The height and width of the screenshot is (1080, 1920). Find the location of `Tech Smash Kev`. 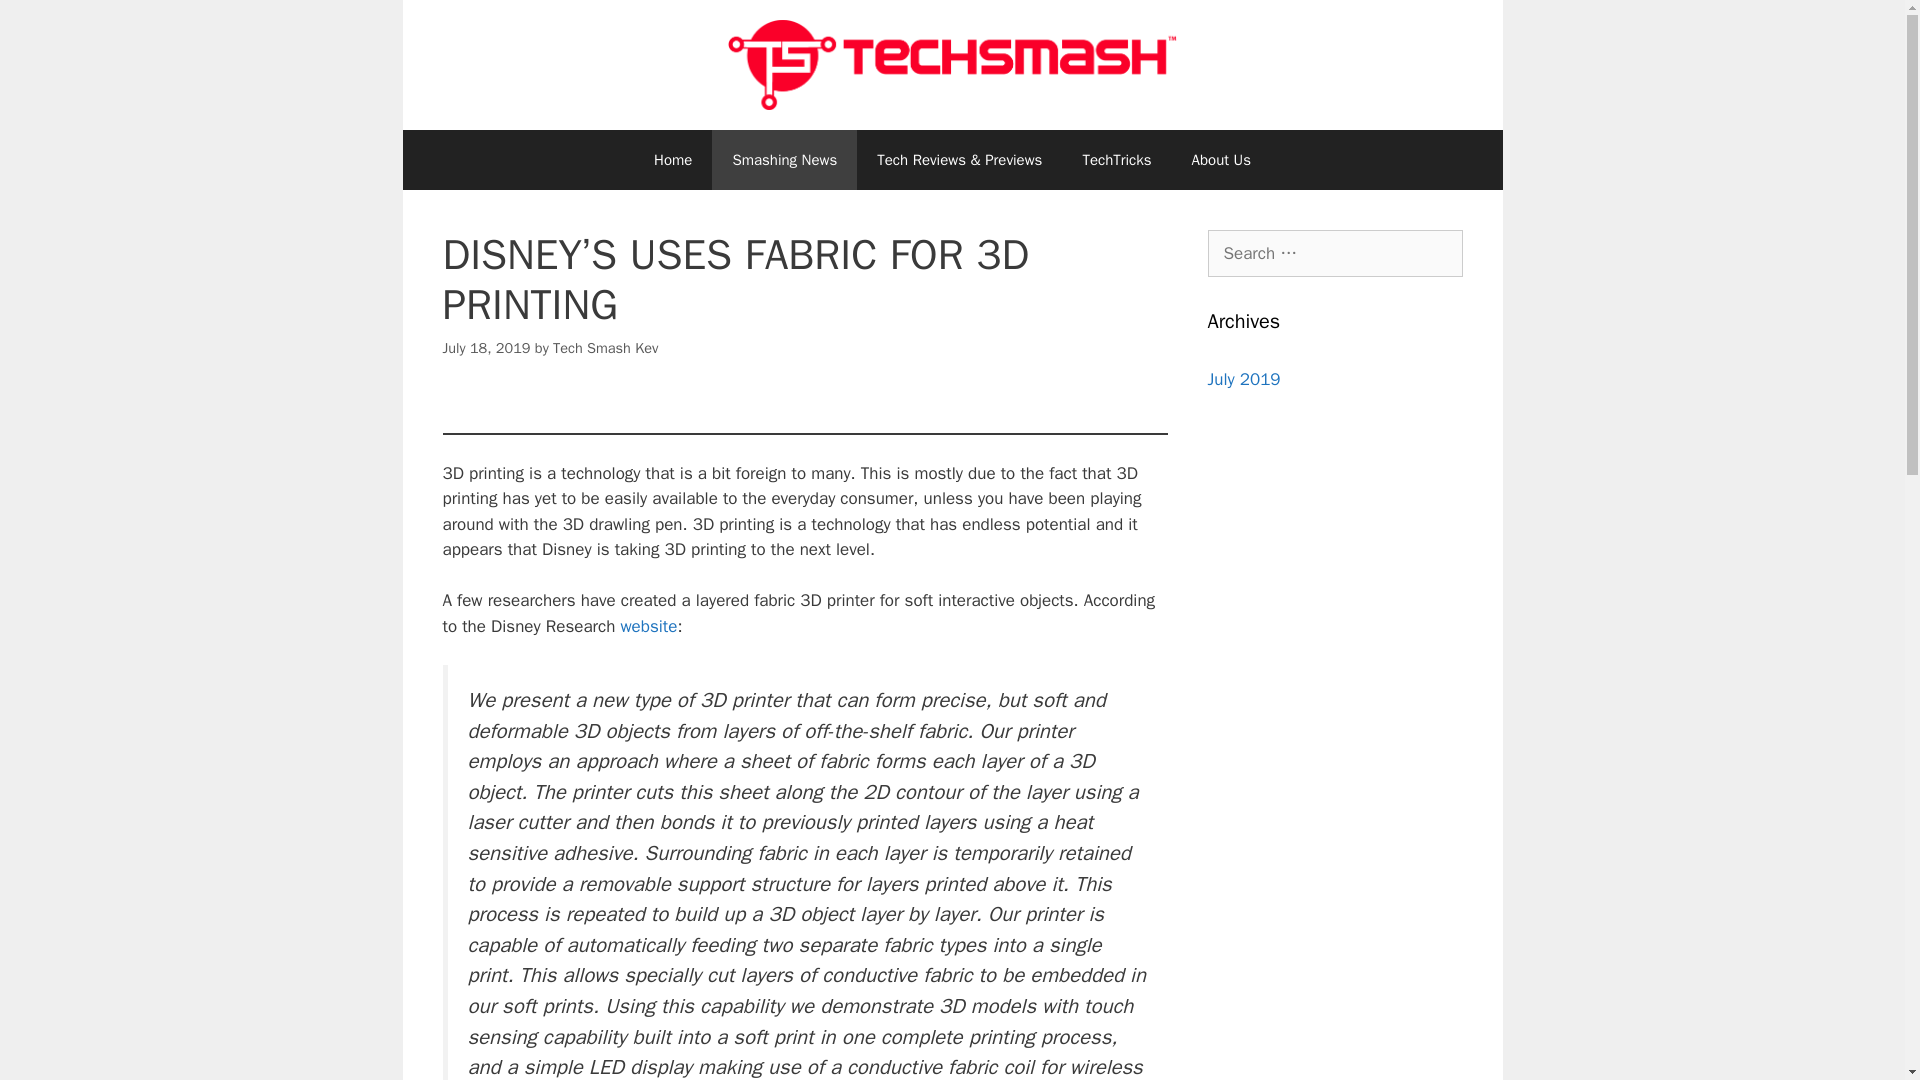

Tech Smash Kev is located at coordinates (605, 348).